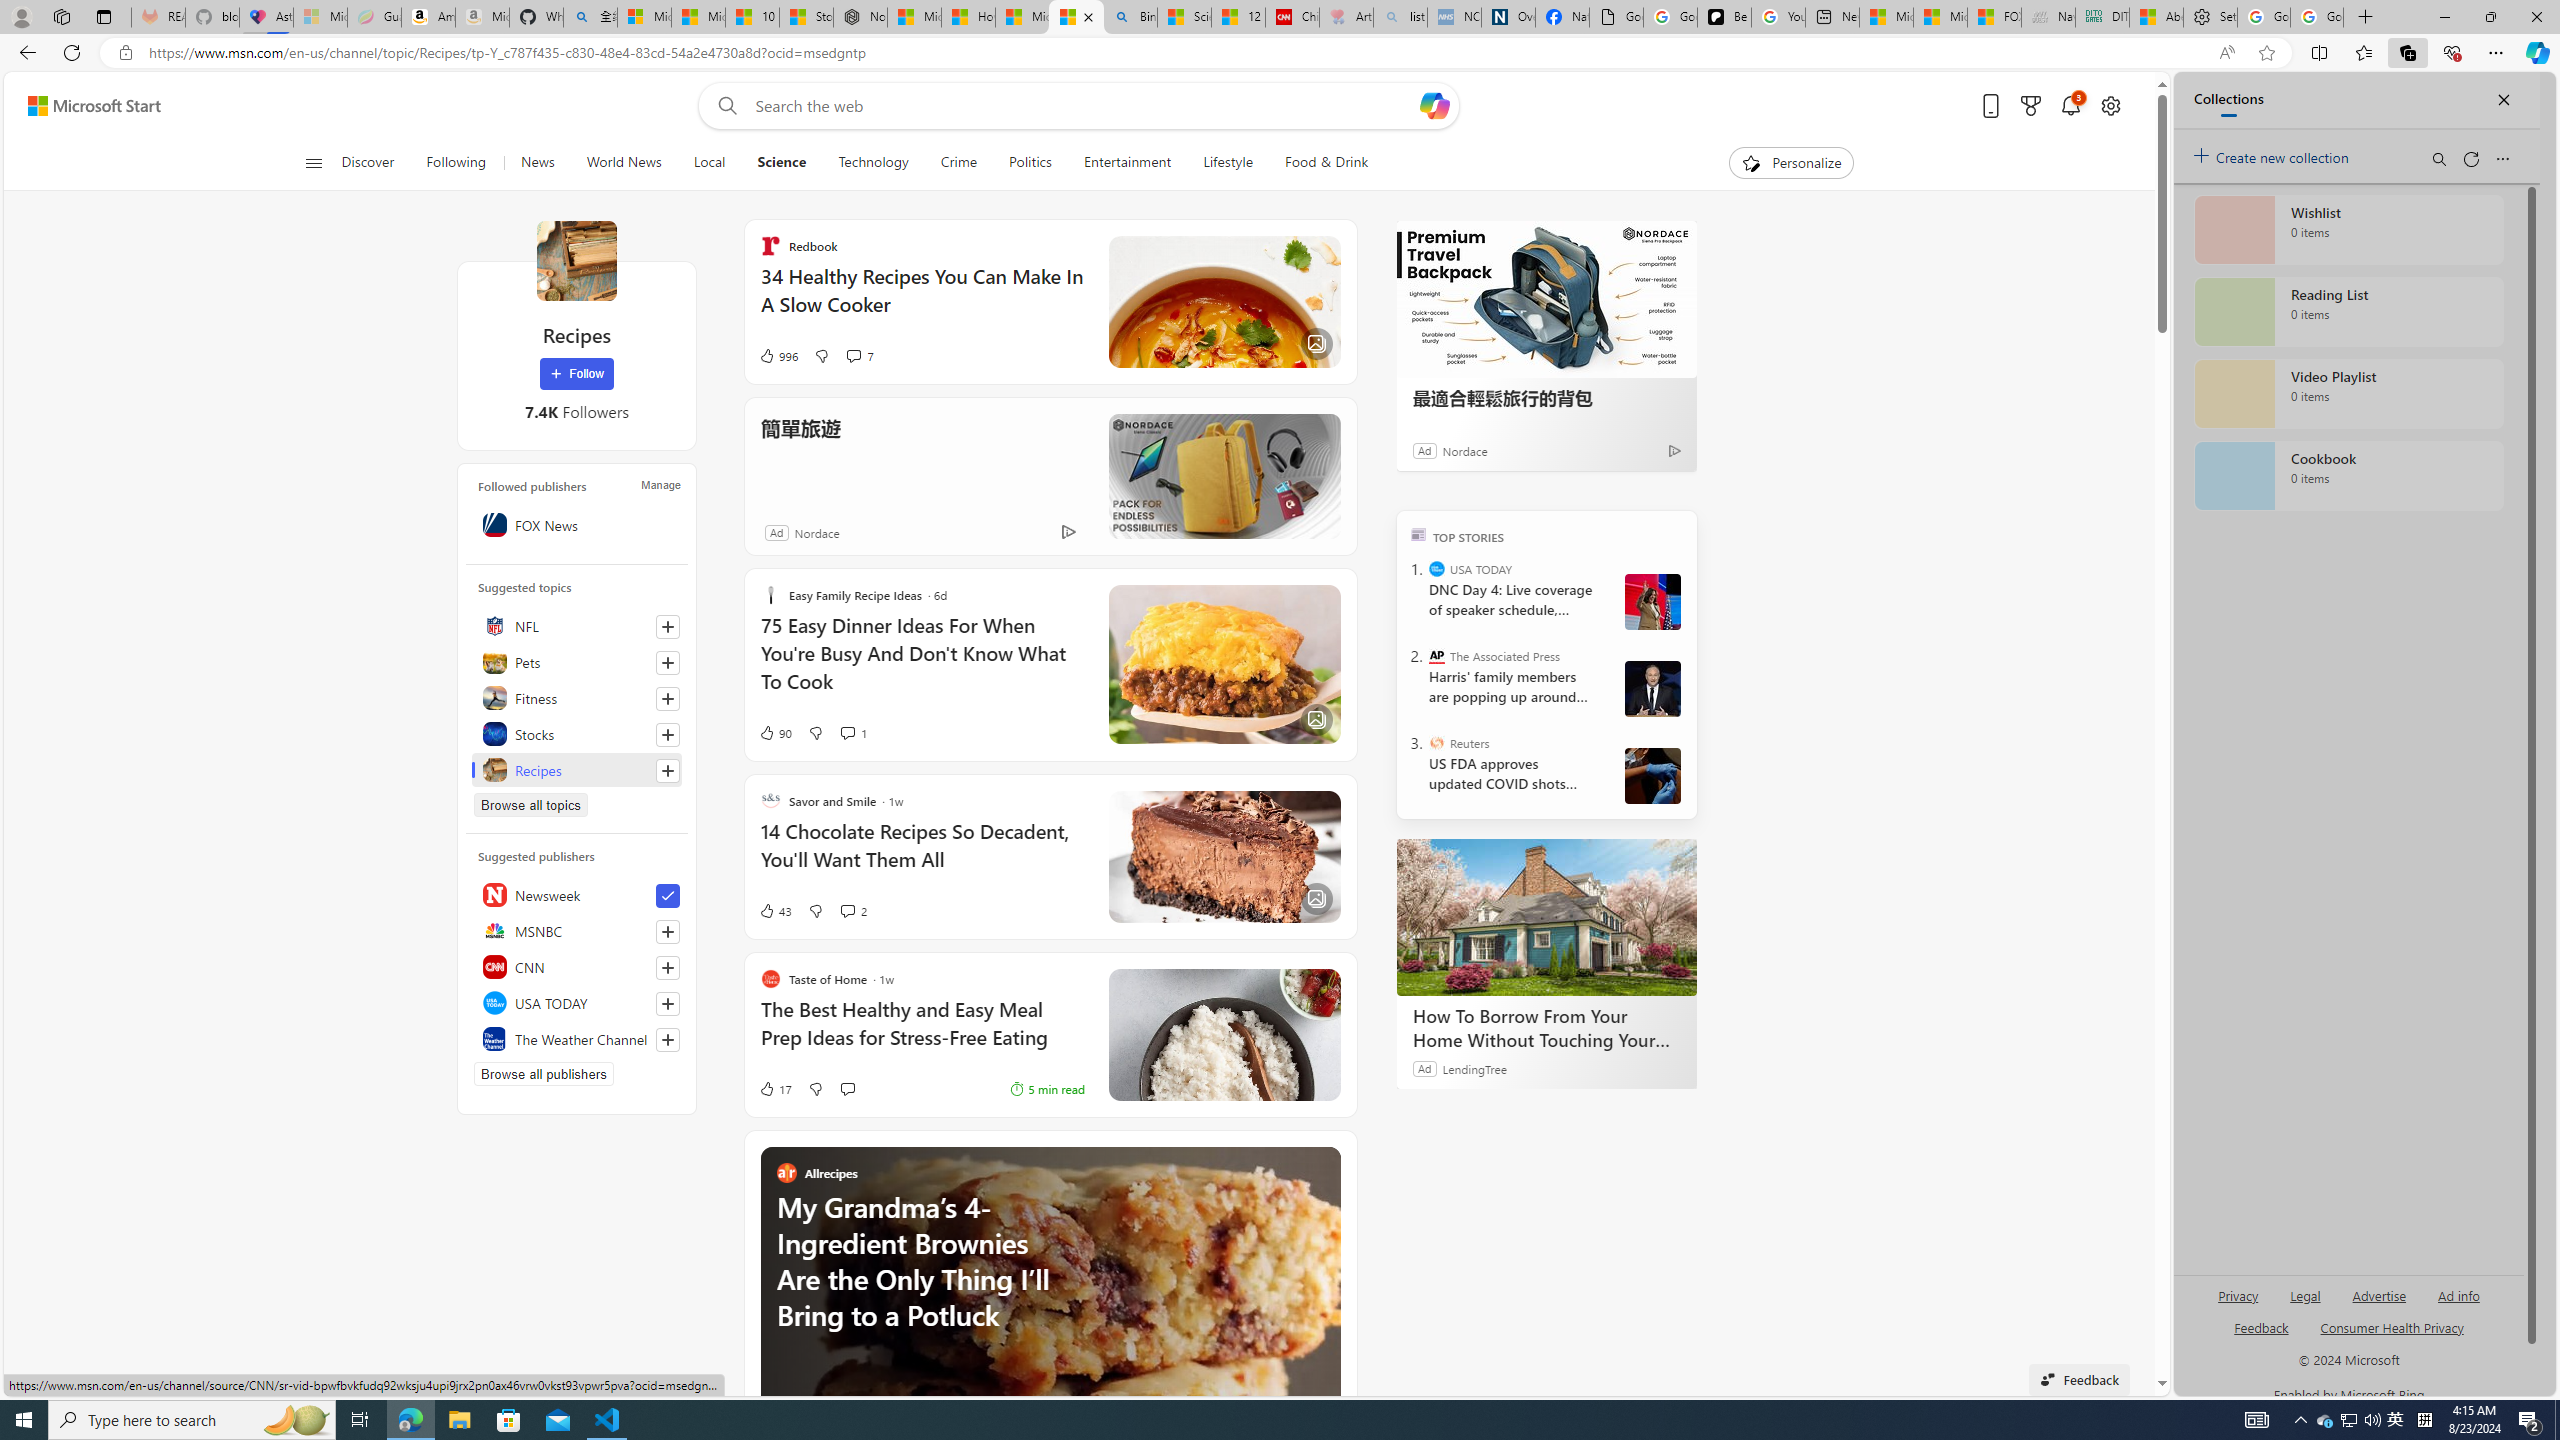  Describe the element at coordinates (668, 1039) in the screenshot. I see `Follow this source` at that location.